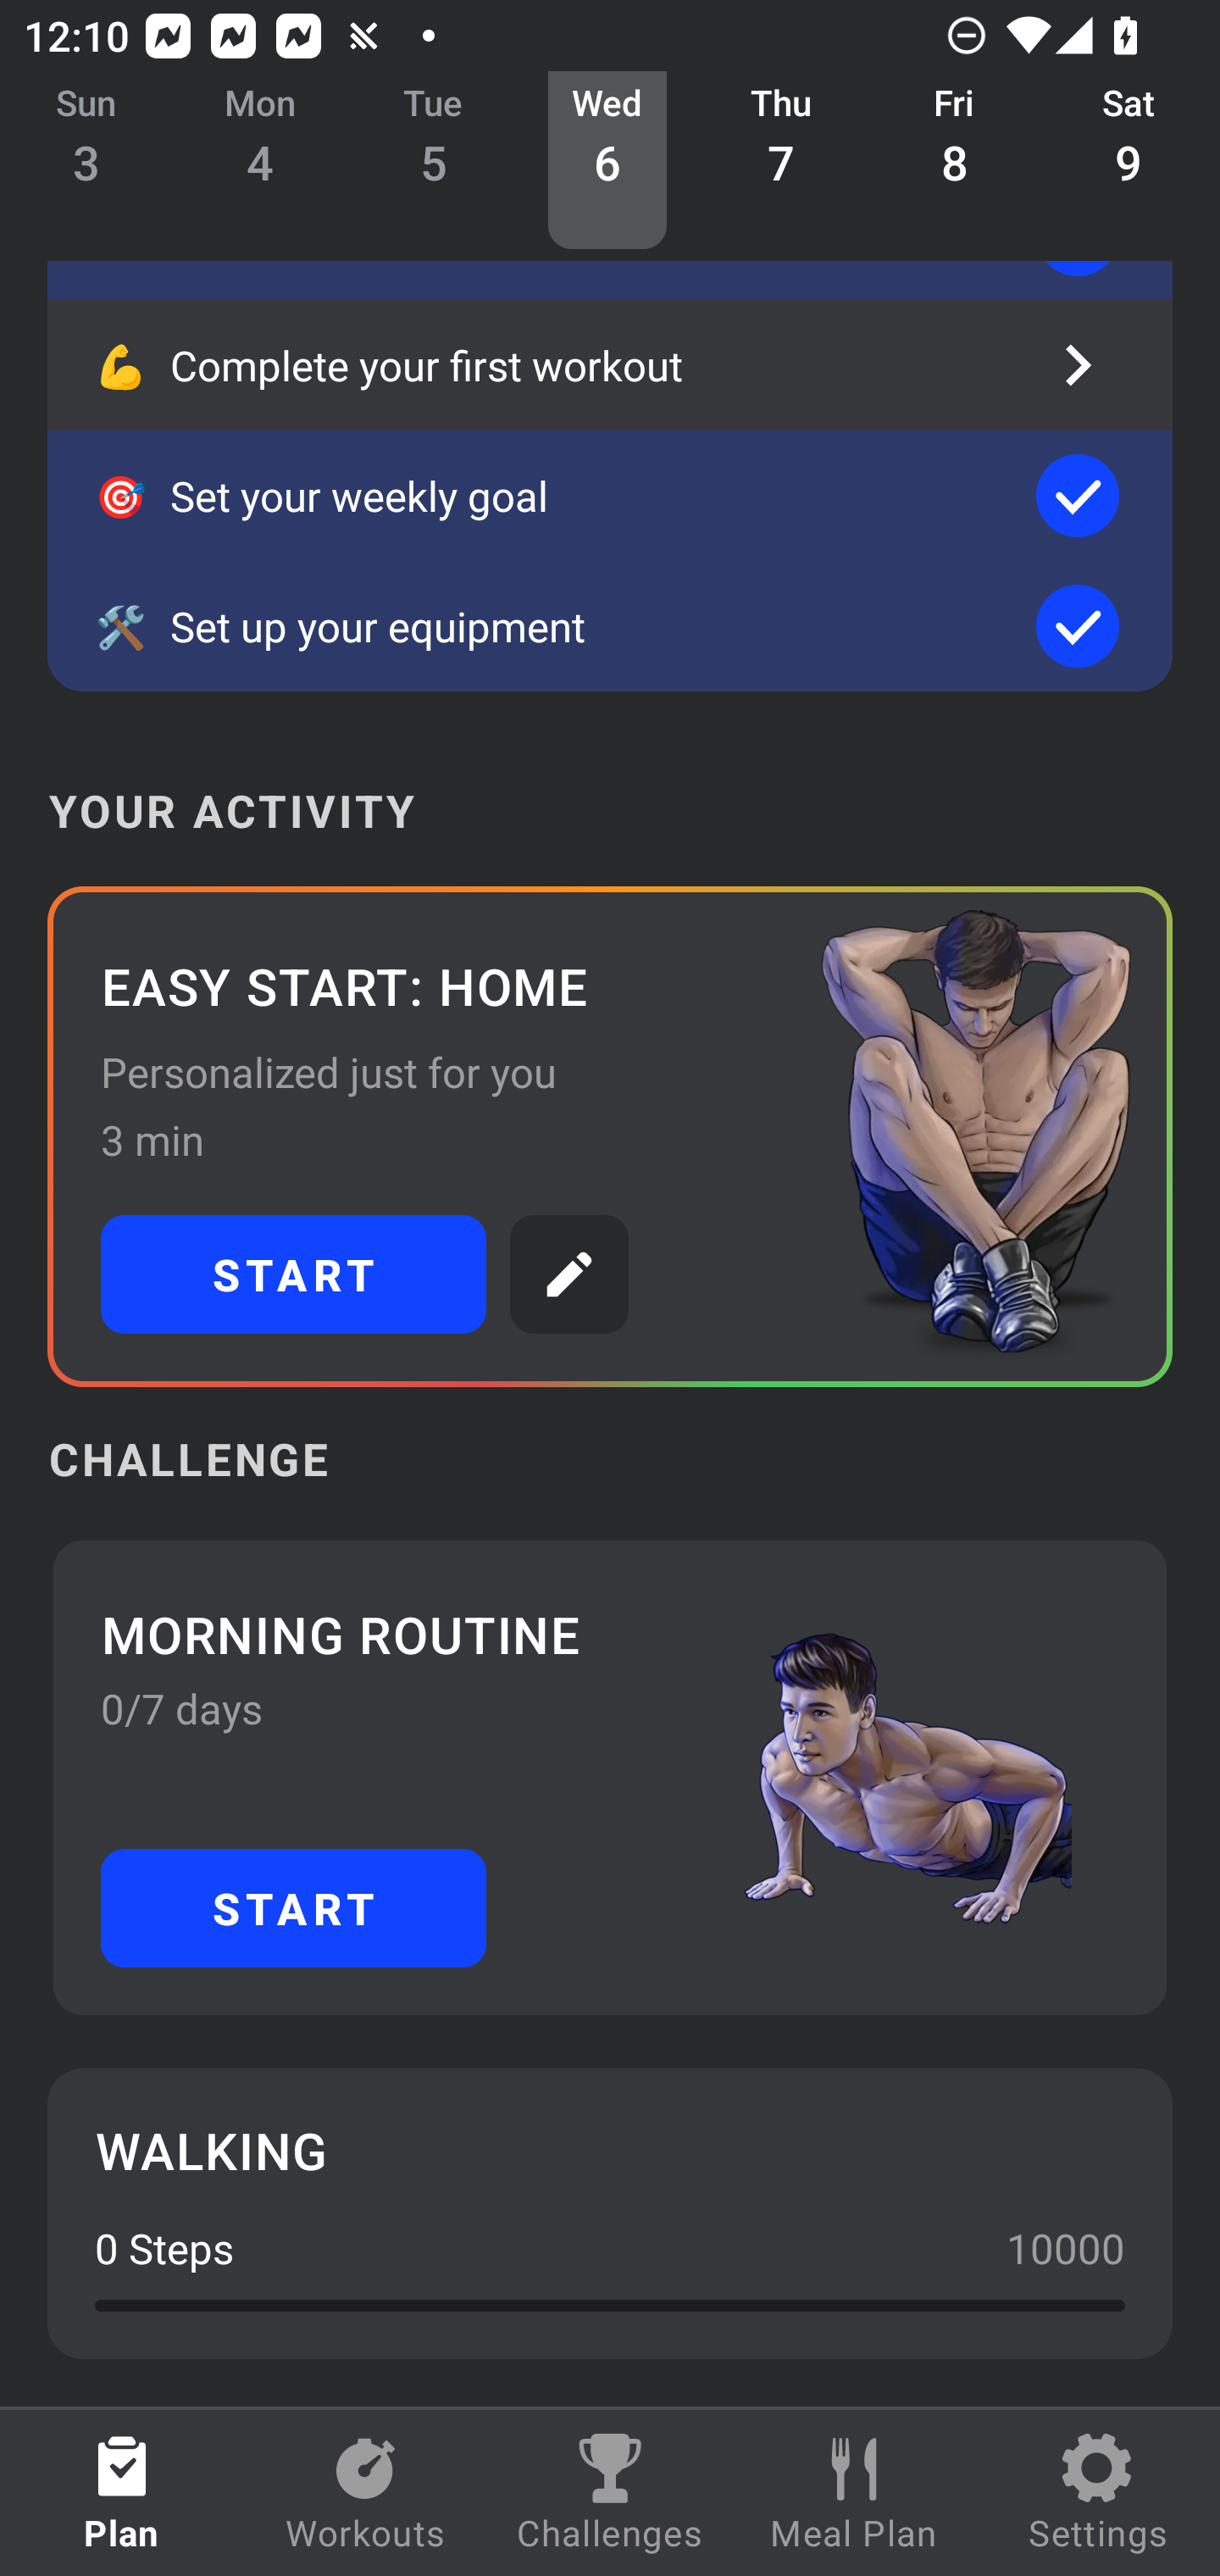 The image size is (1220, 2576). What do you see at coordinates (610, 2493) in the screenshot?
I see ` Challenges ` at bounding box center [610, 2493].